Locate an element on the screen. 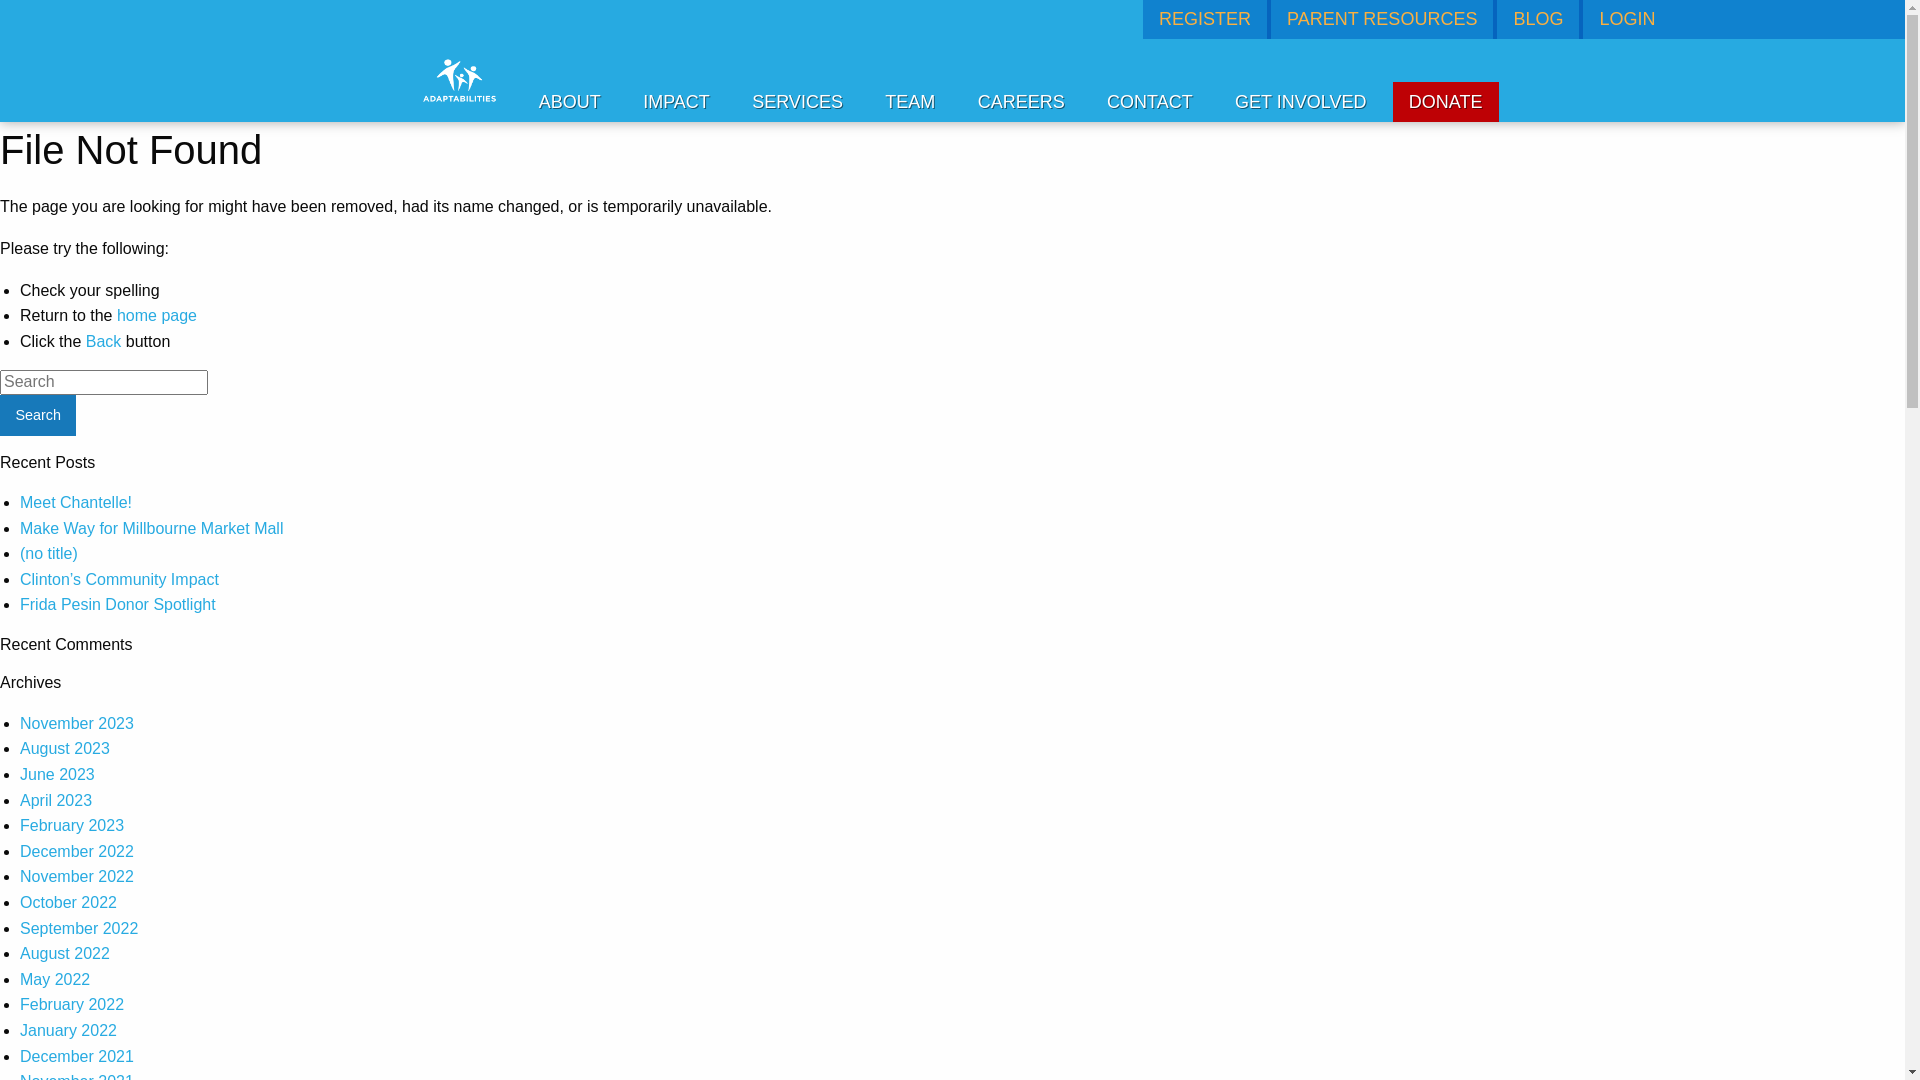  Make Way for Millbourne Market Mall is located at coordinates (152, 529).